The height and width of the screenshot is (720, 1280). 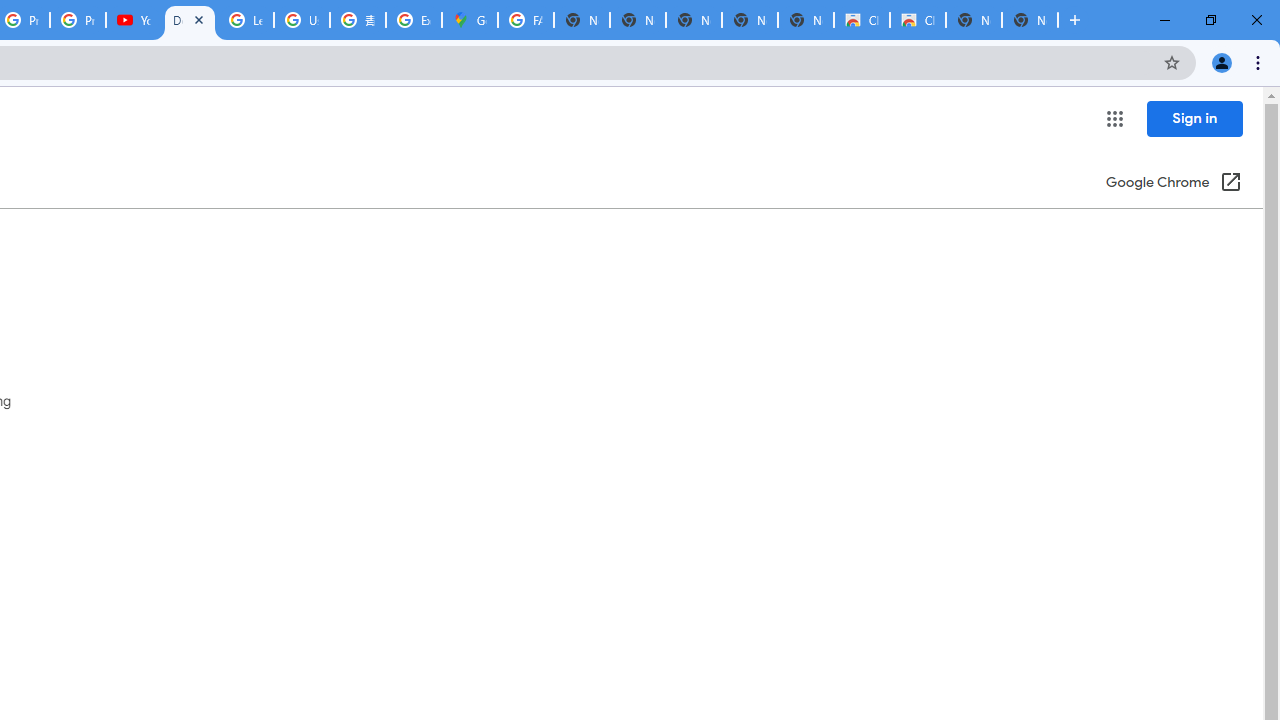 I want to click on Privacy Checkup, so click(x=78, y=20).